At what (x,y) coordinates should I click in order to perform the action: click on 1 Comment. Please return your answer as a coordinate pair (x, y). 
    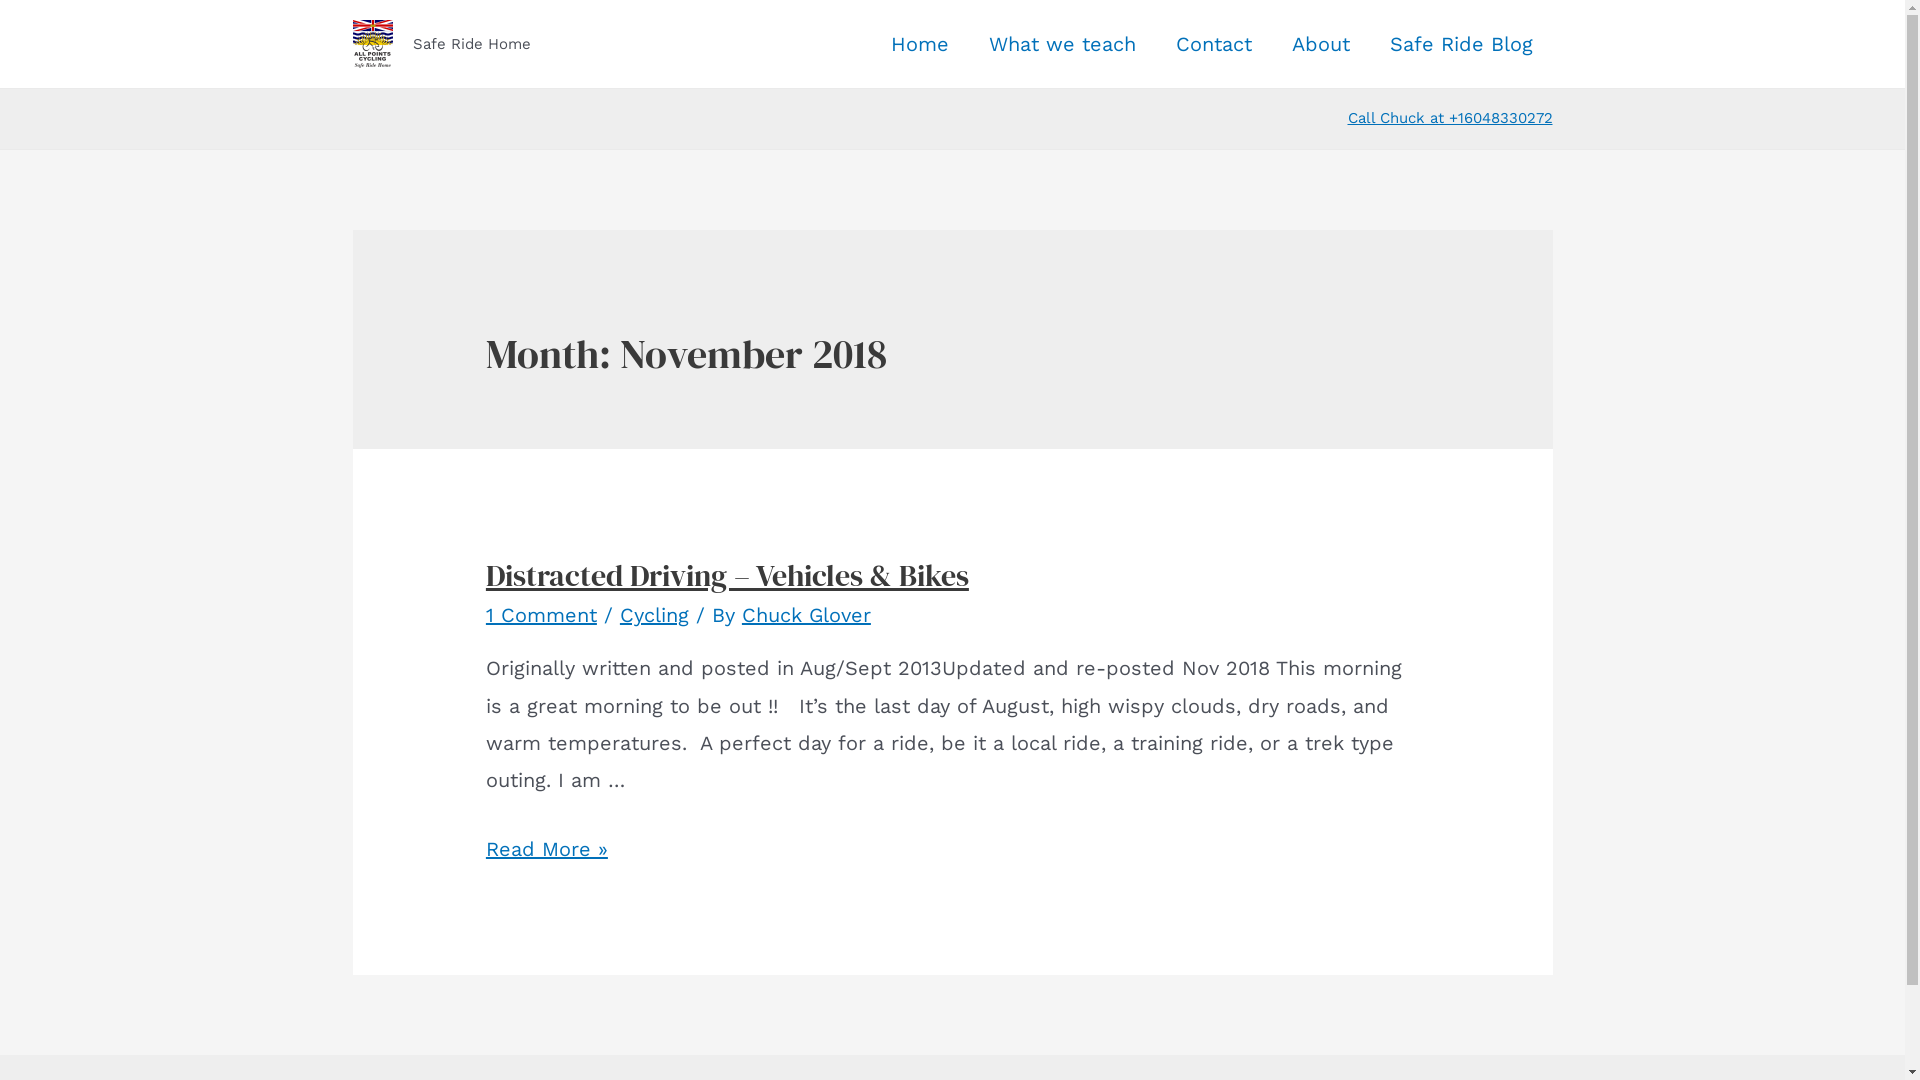
    Looking at the image, I should click on (542, 615).